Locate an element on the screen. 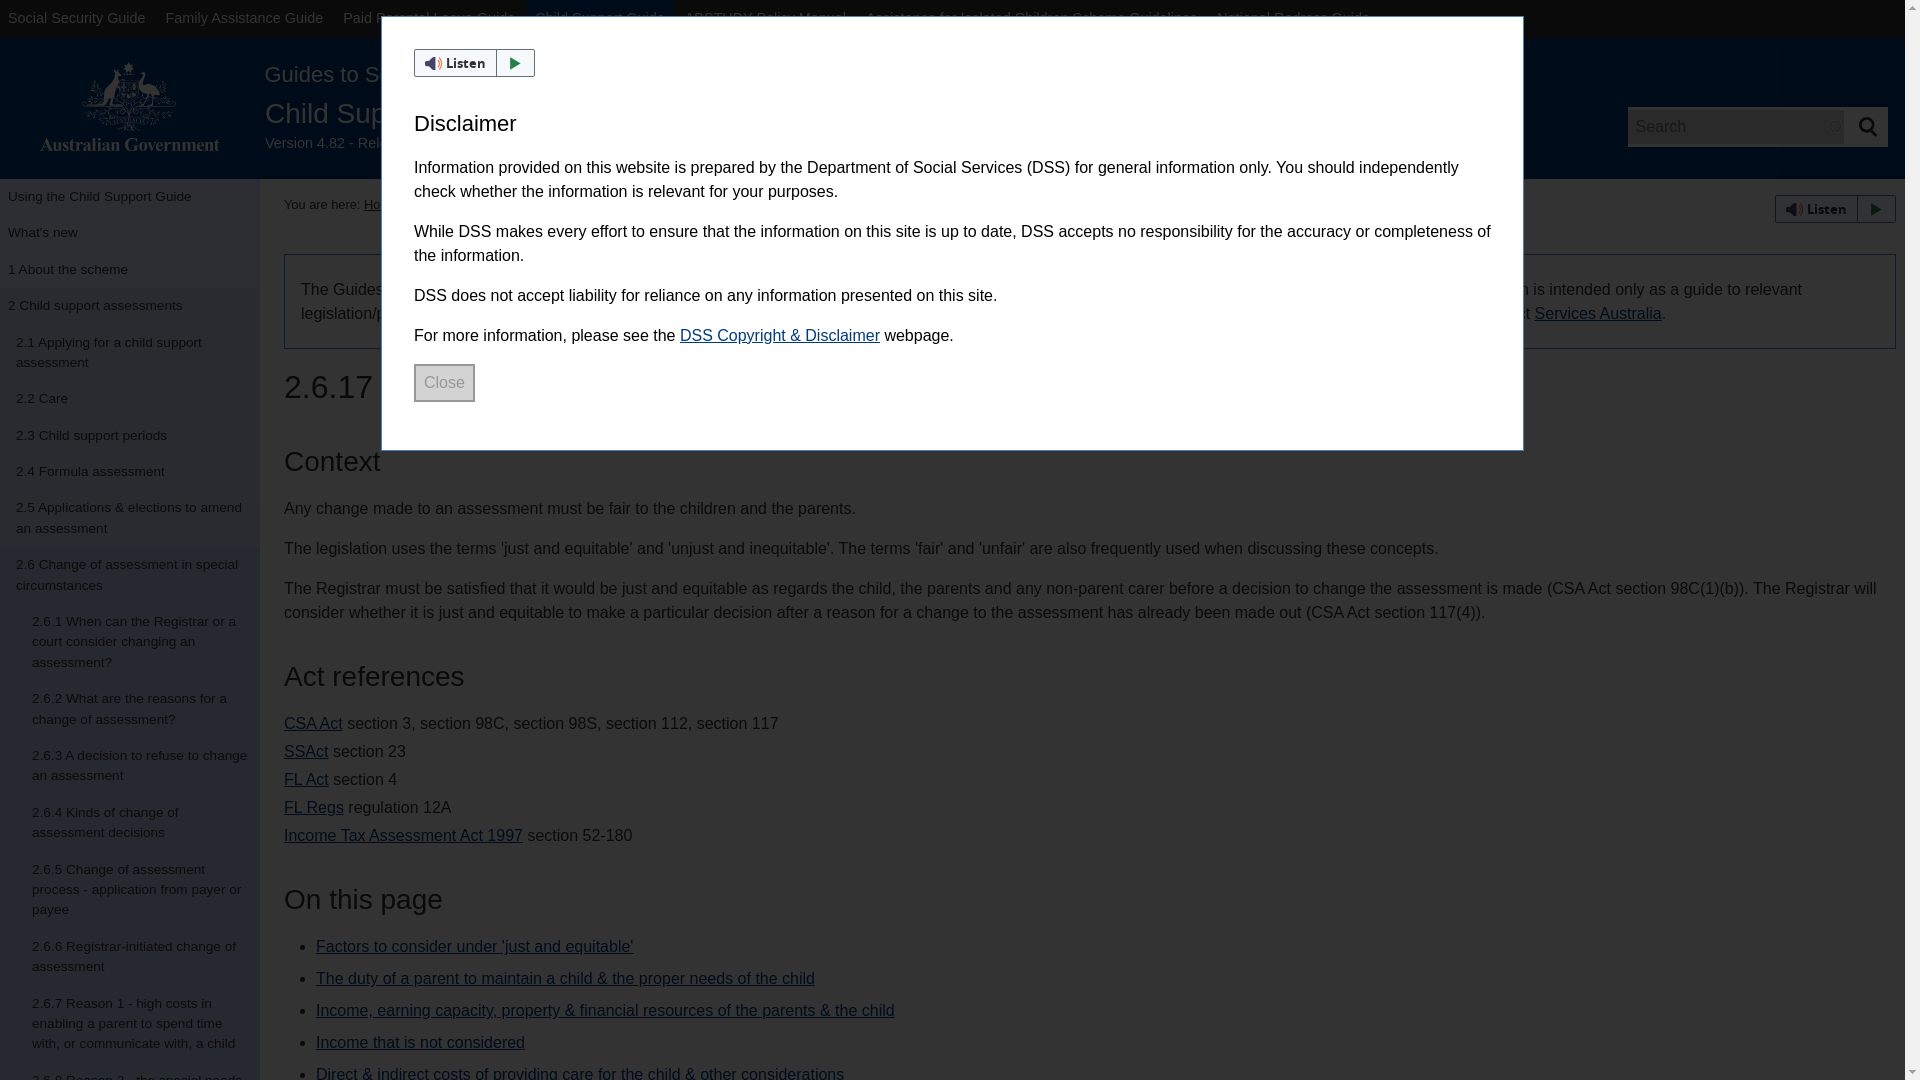 Image resolution: width=1920 pixels, height=1080 pixels. Social Security Guide is located at coordinates (76, 18).